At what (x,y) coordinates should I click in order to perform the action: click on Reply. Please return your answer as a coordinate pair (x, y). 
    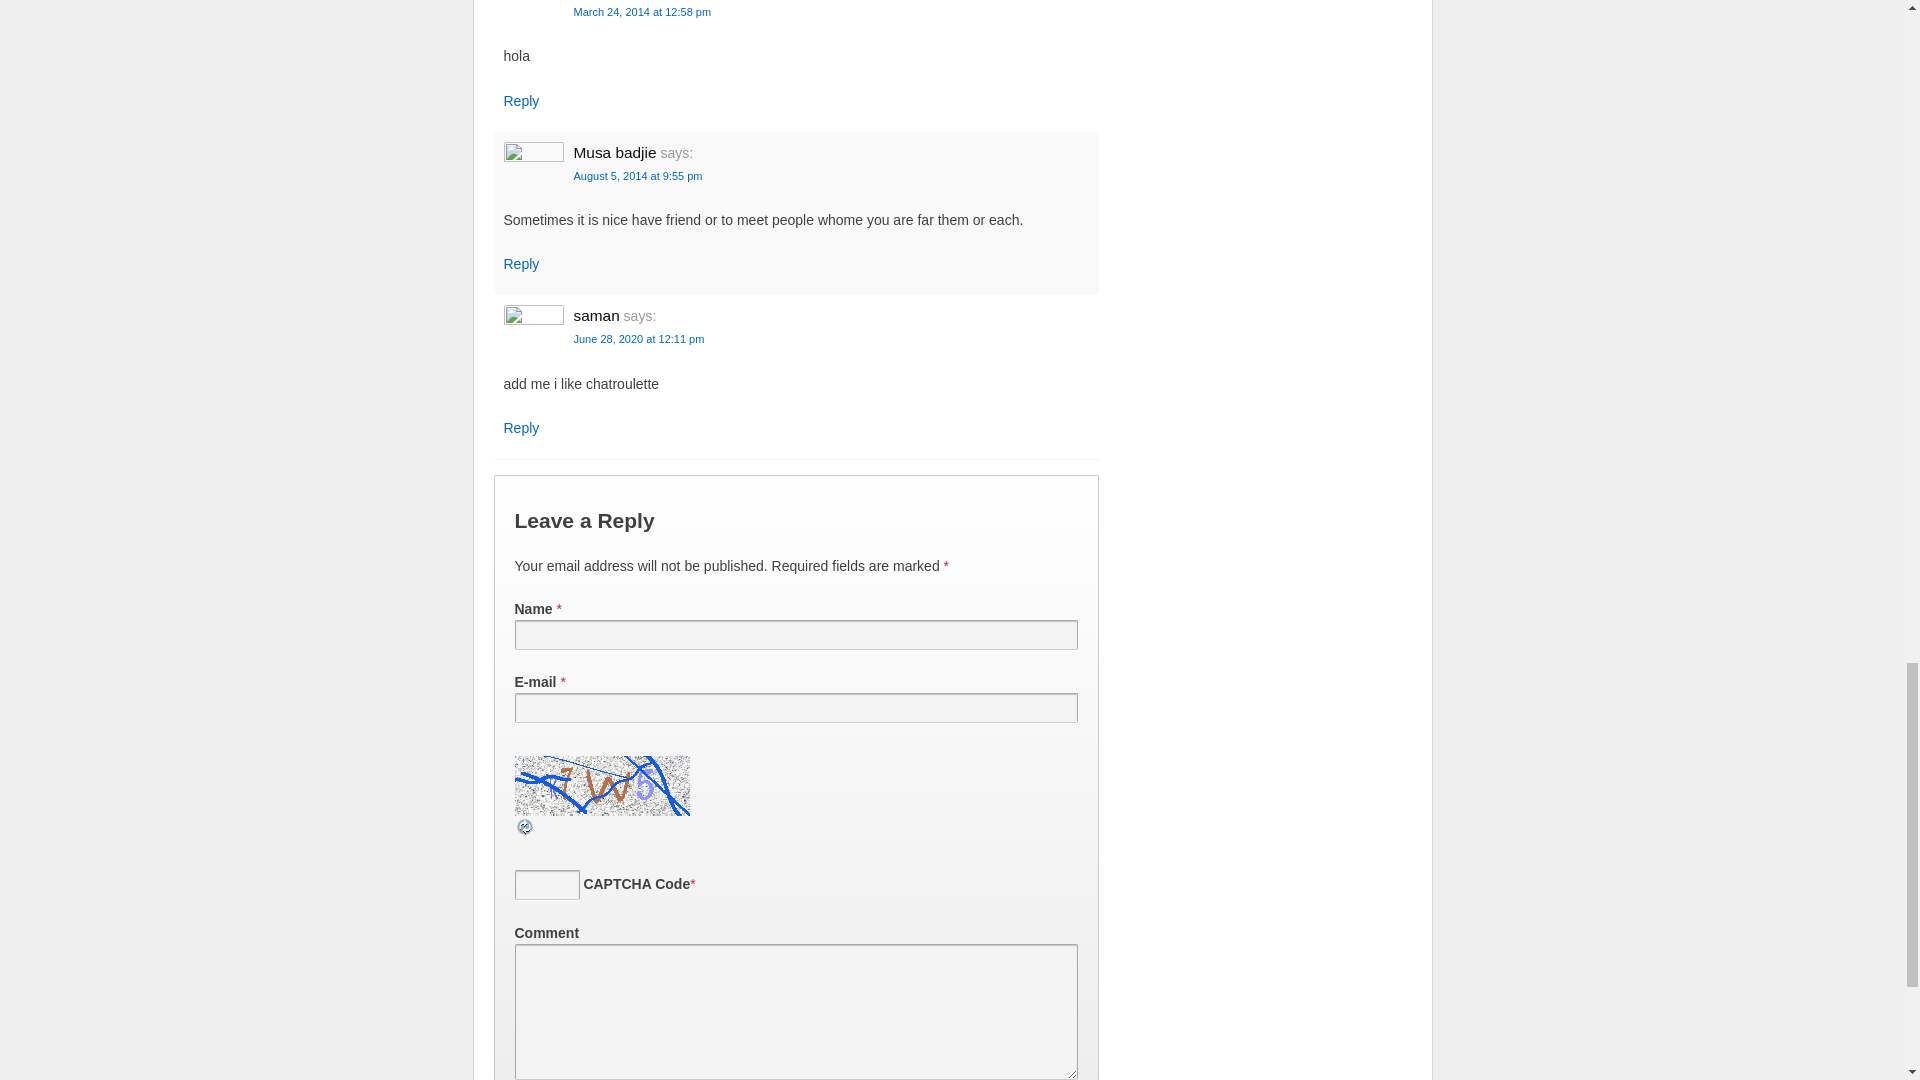
    Looking at the image, I should click on (521, 264).